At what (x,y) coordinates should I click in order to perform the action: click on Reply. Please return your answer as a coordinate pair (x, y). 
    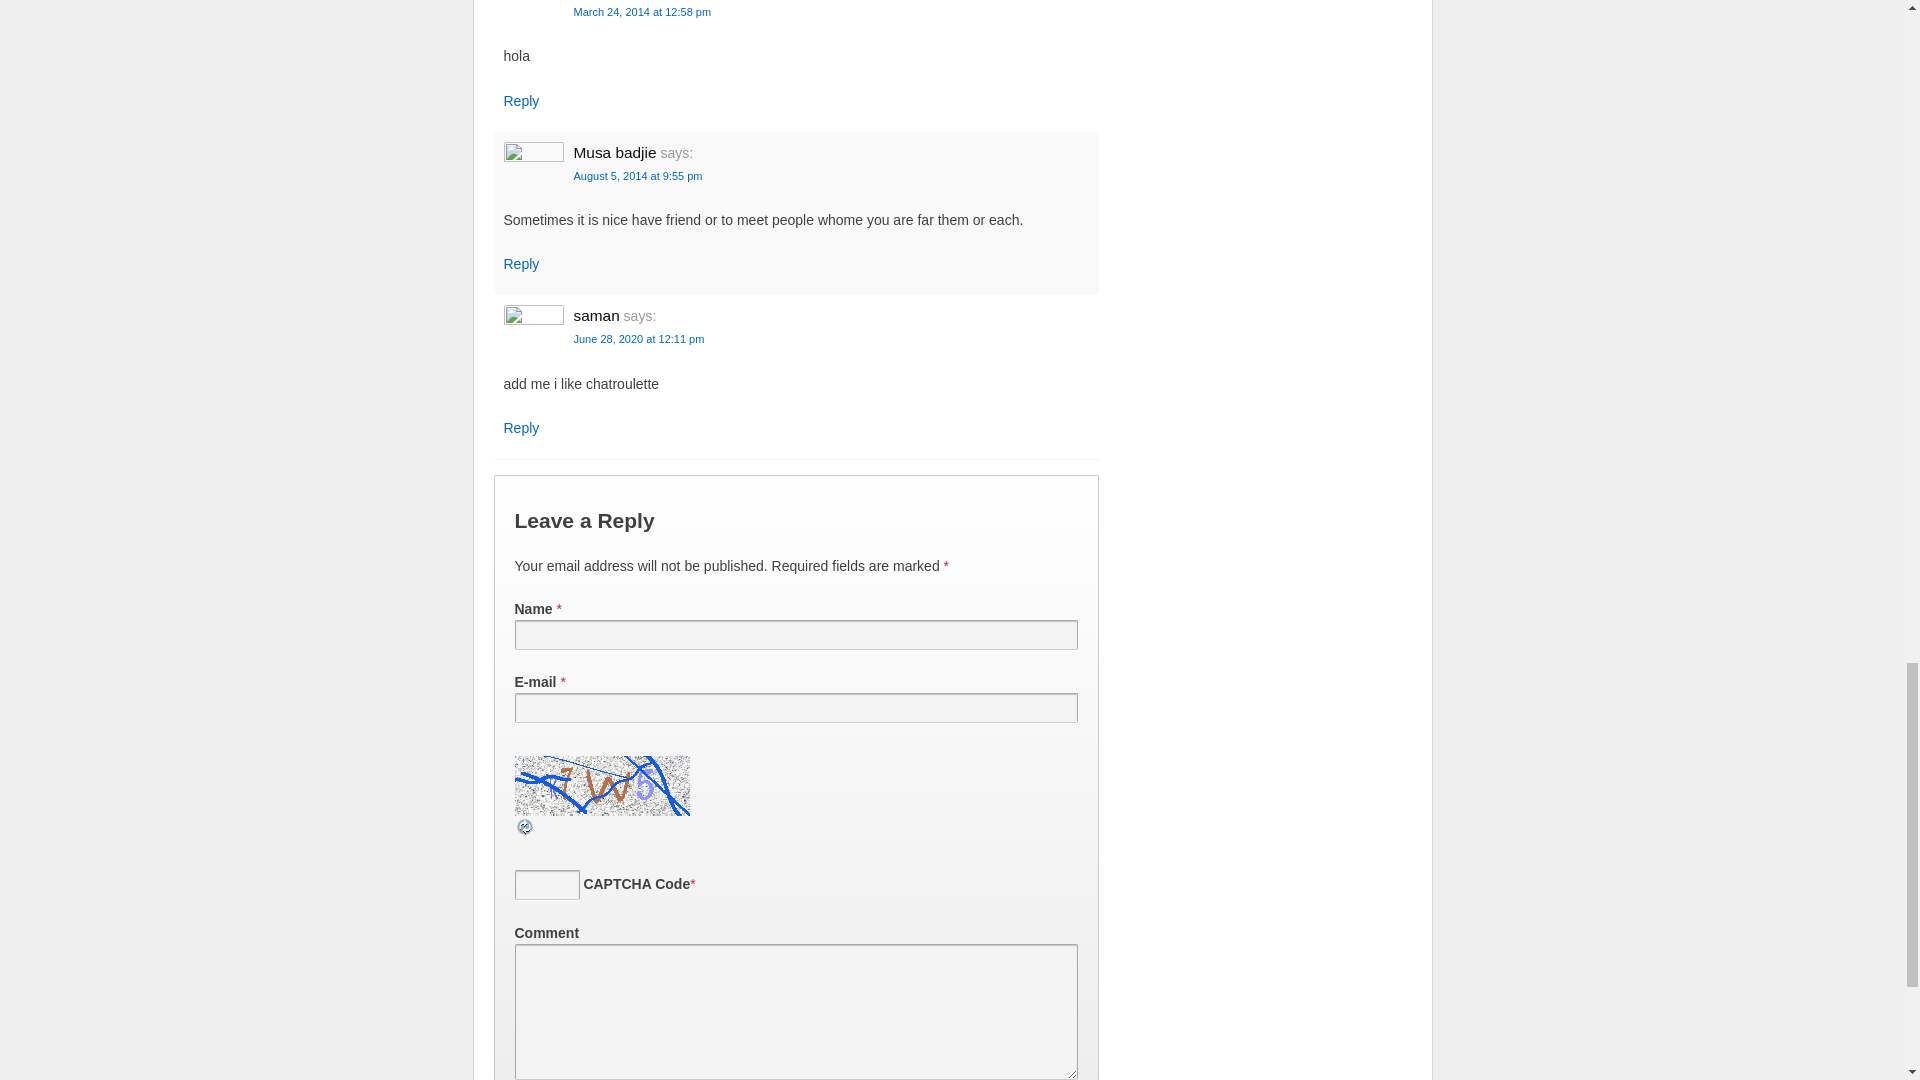
    Looking at the image, I should click on (521, 264).